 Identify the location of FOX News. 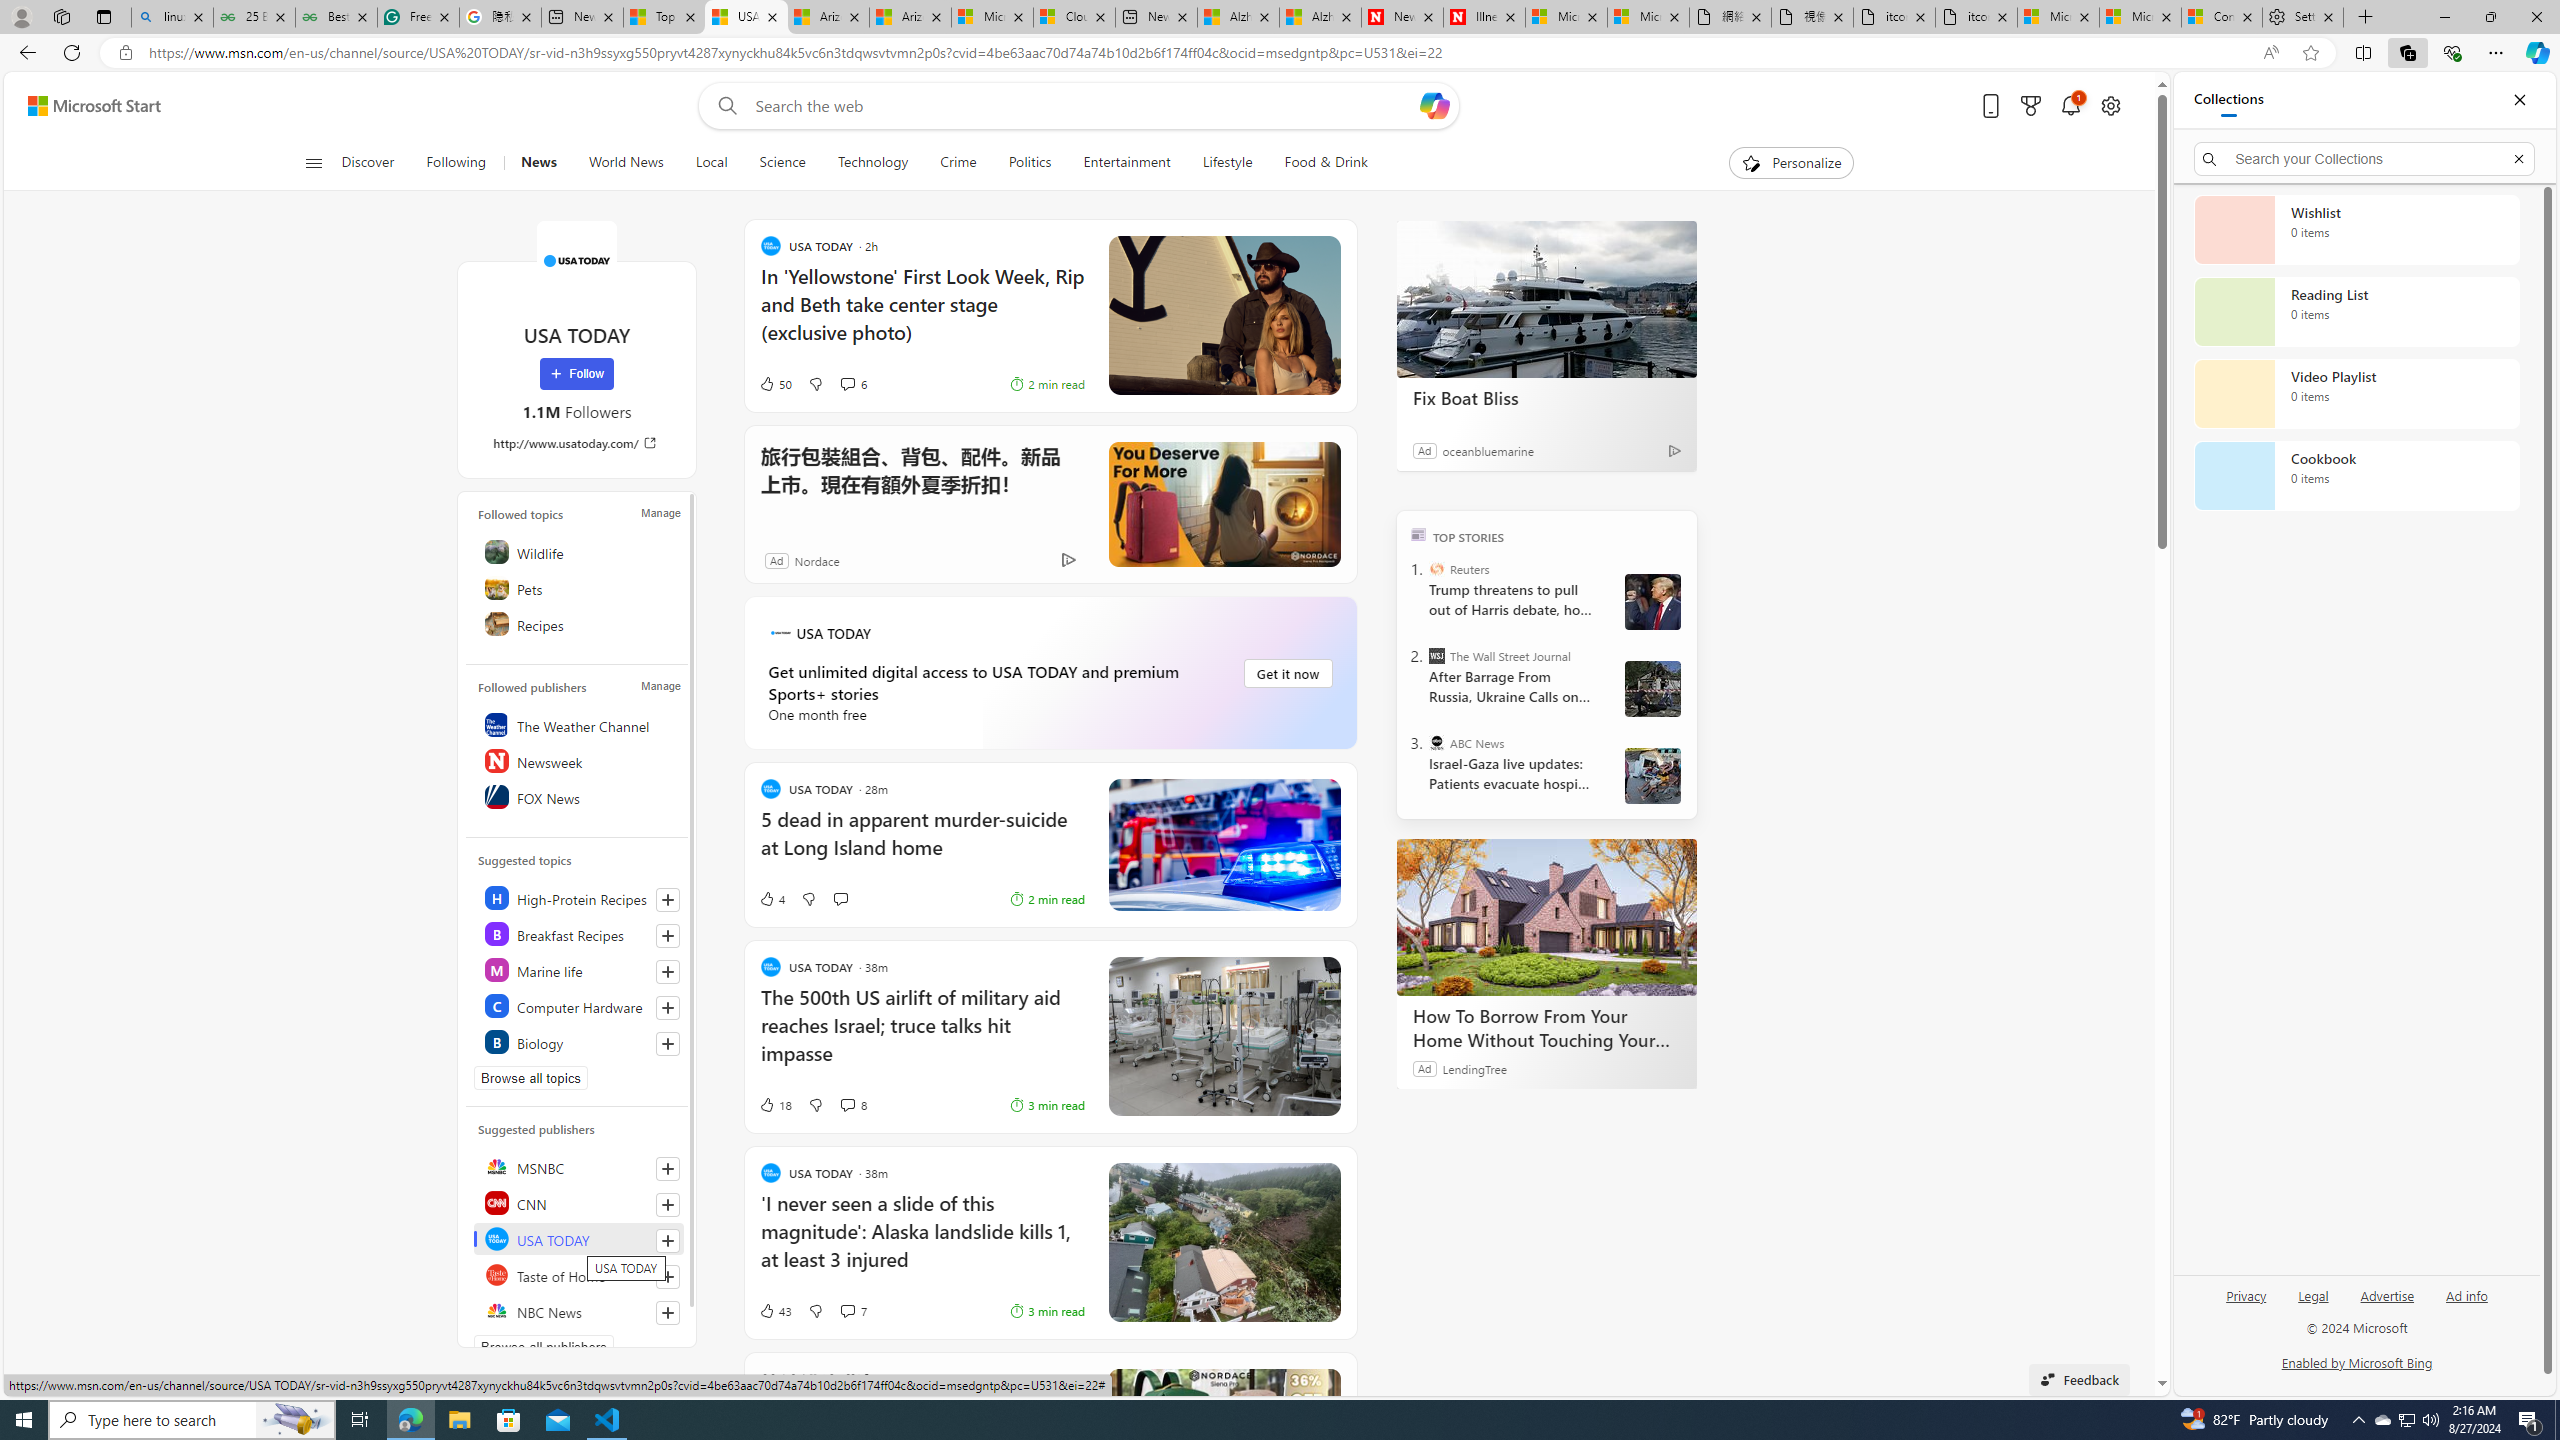
(578, 796).